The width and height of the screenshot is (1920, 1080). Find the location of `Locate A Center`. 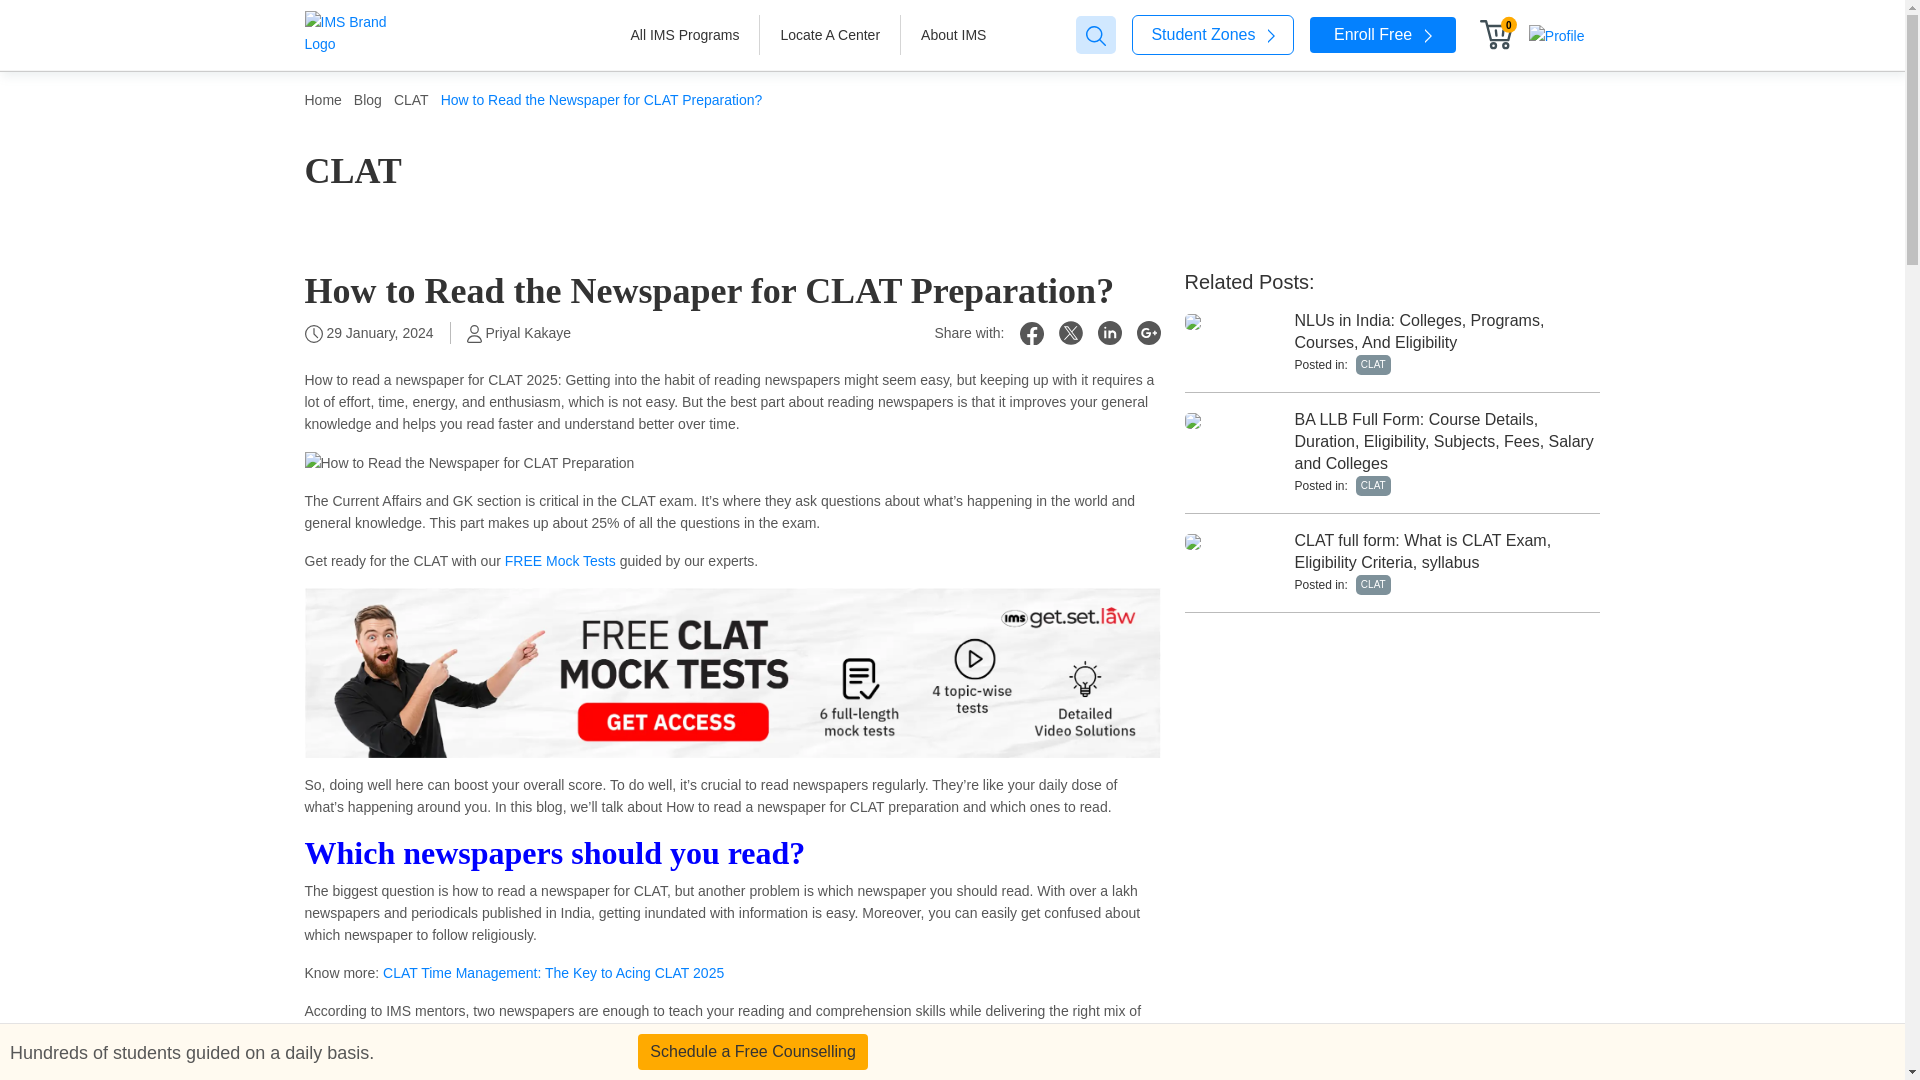

Locate A Center is located at coordinates (830, 35).